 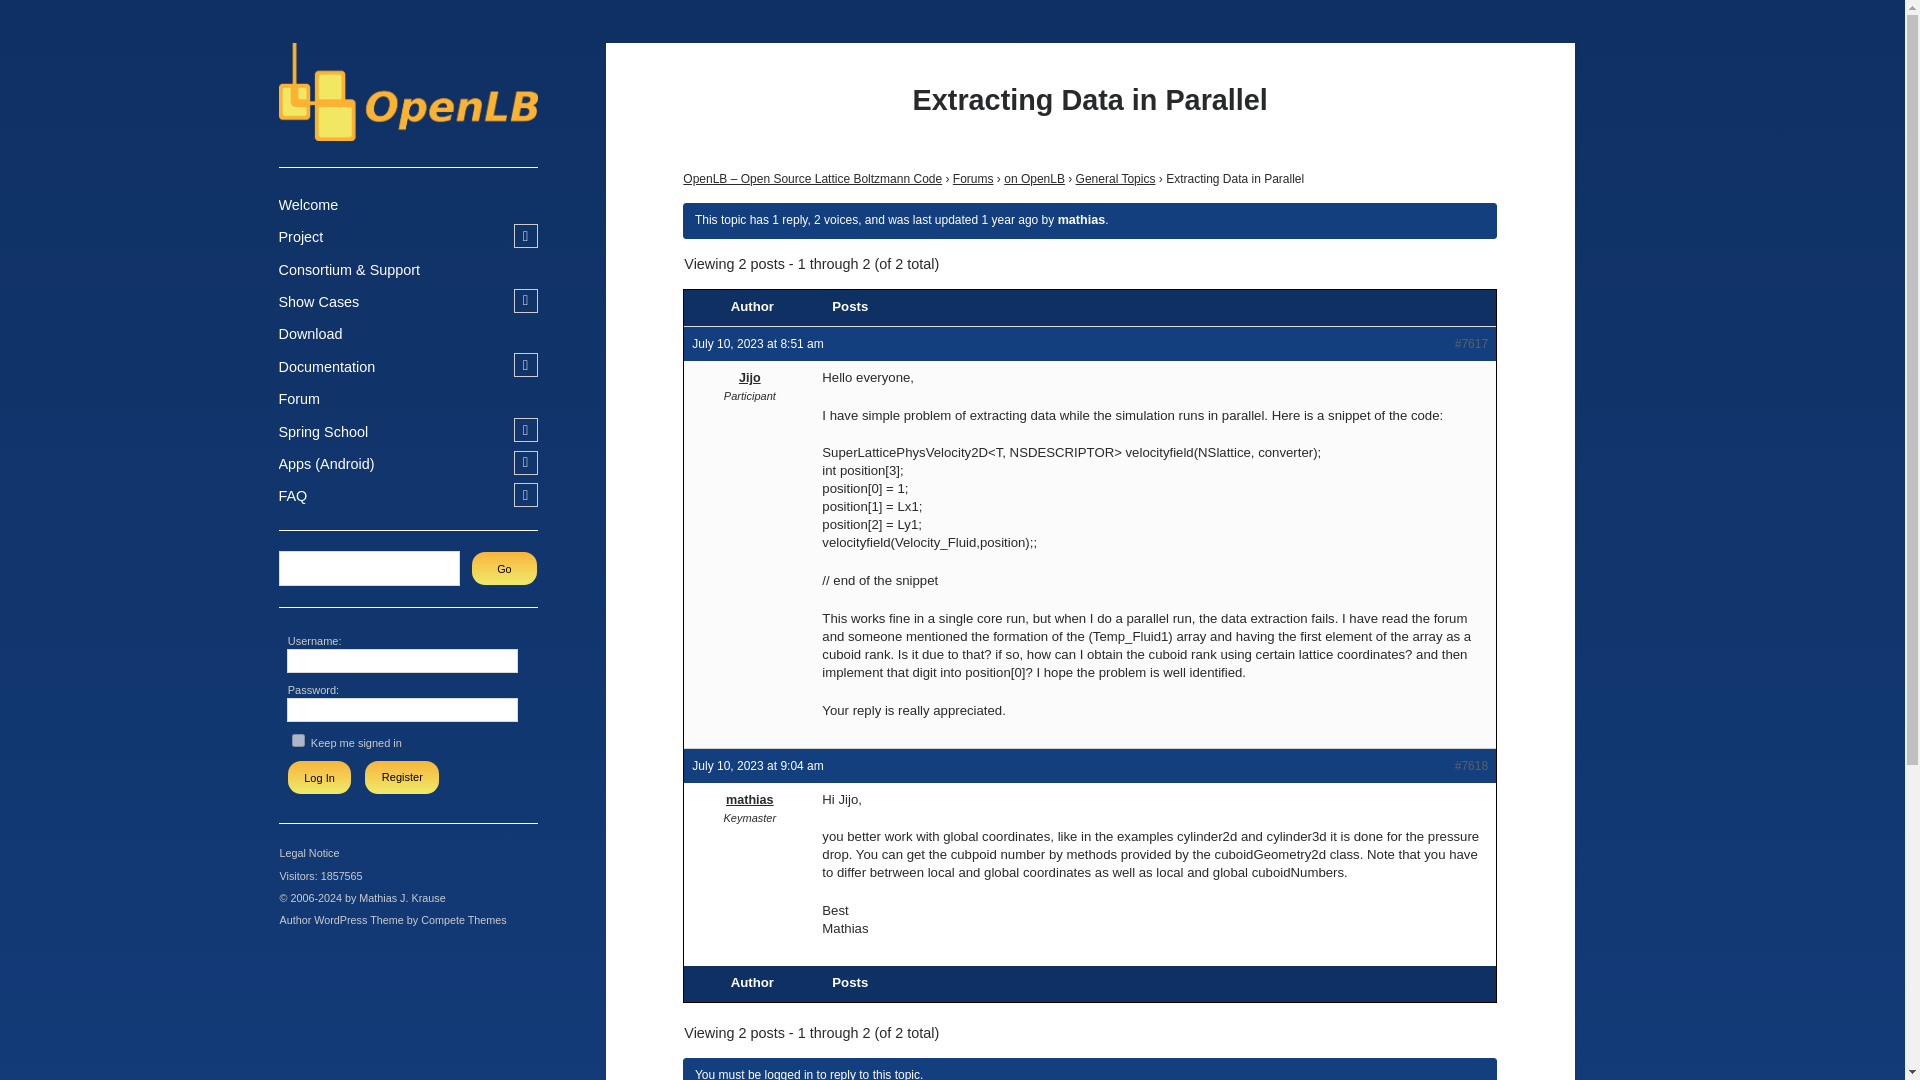 What do you see at coordinates (526, 301) in the screenshot?
I see `open child menu` at bounding box center [526, 301].